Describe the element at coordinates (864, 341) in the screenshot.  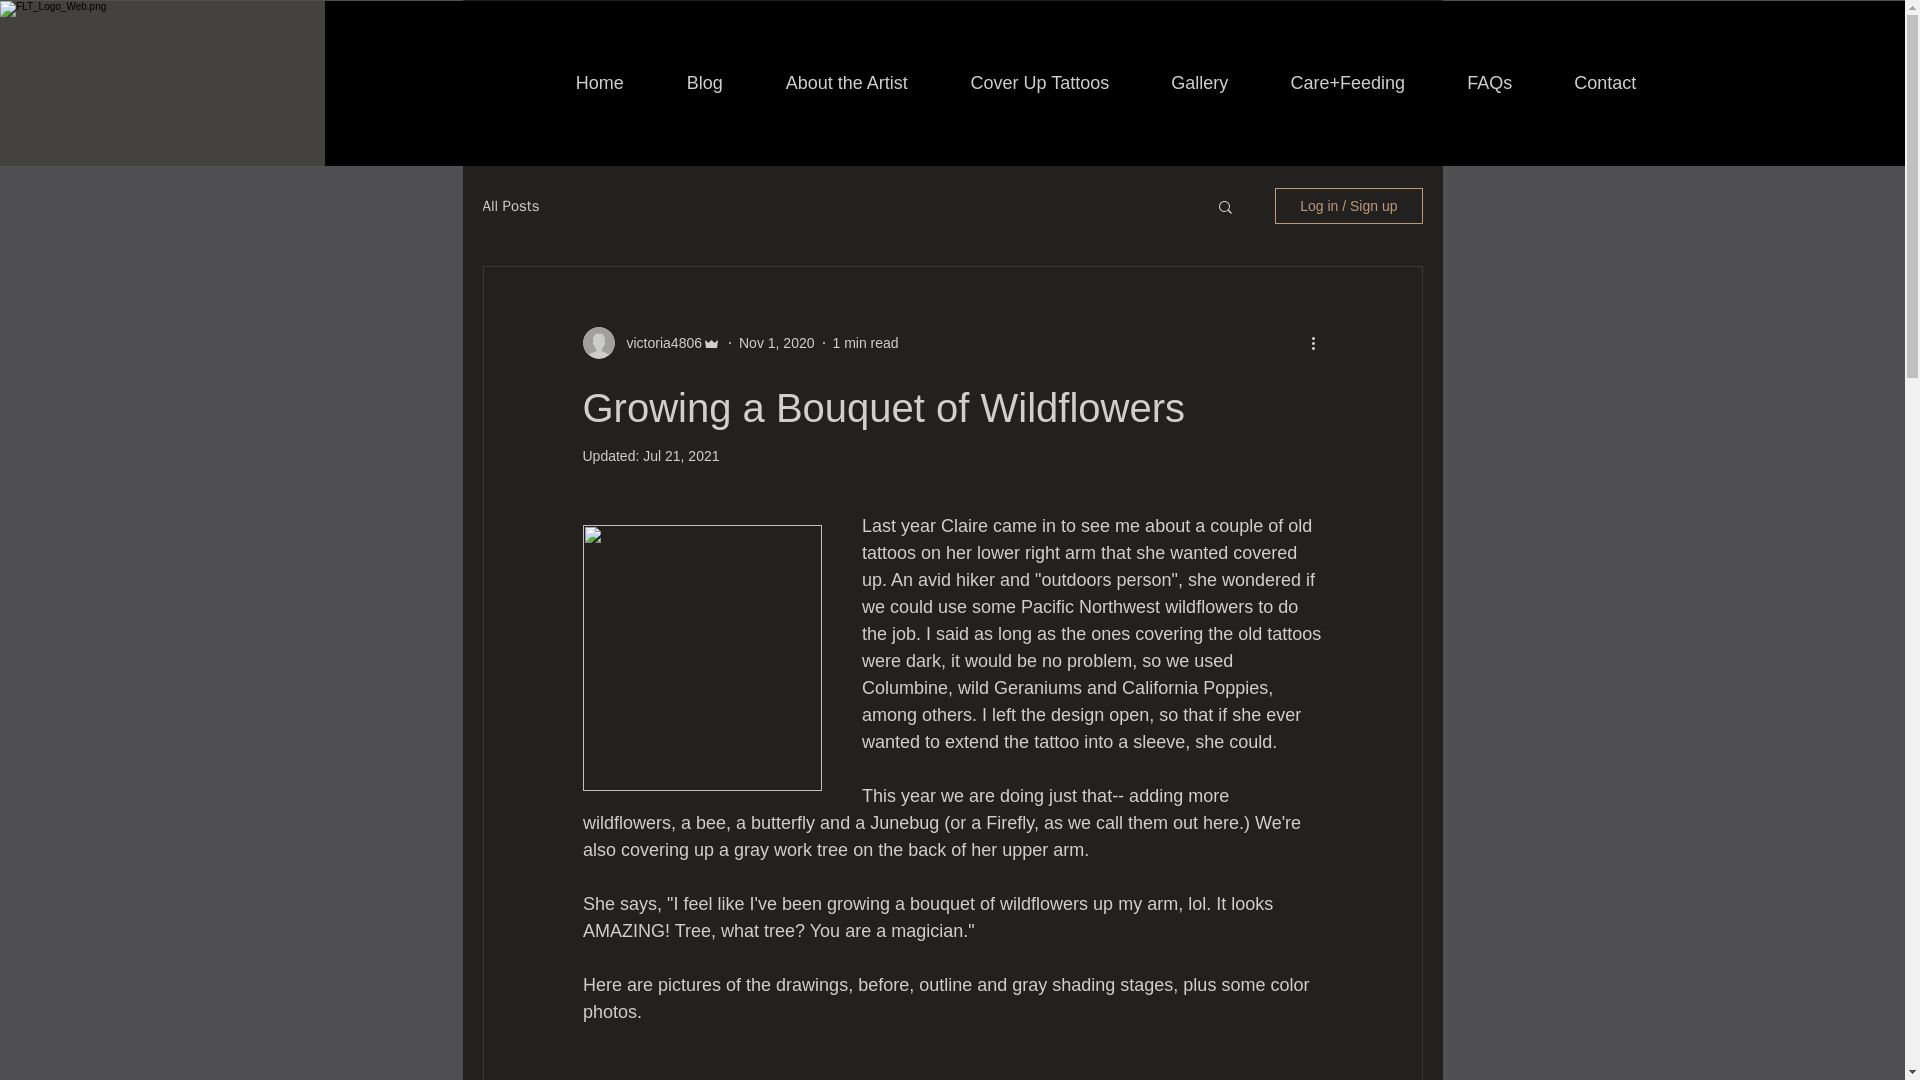
I see `1 min read` at that location.